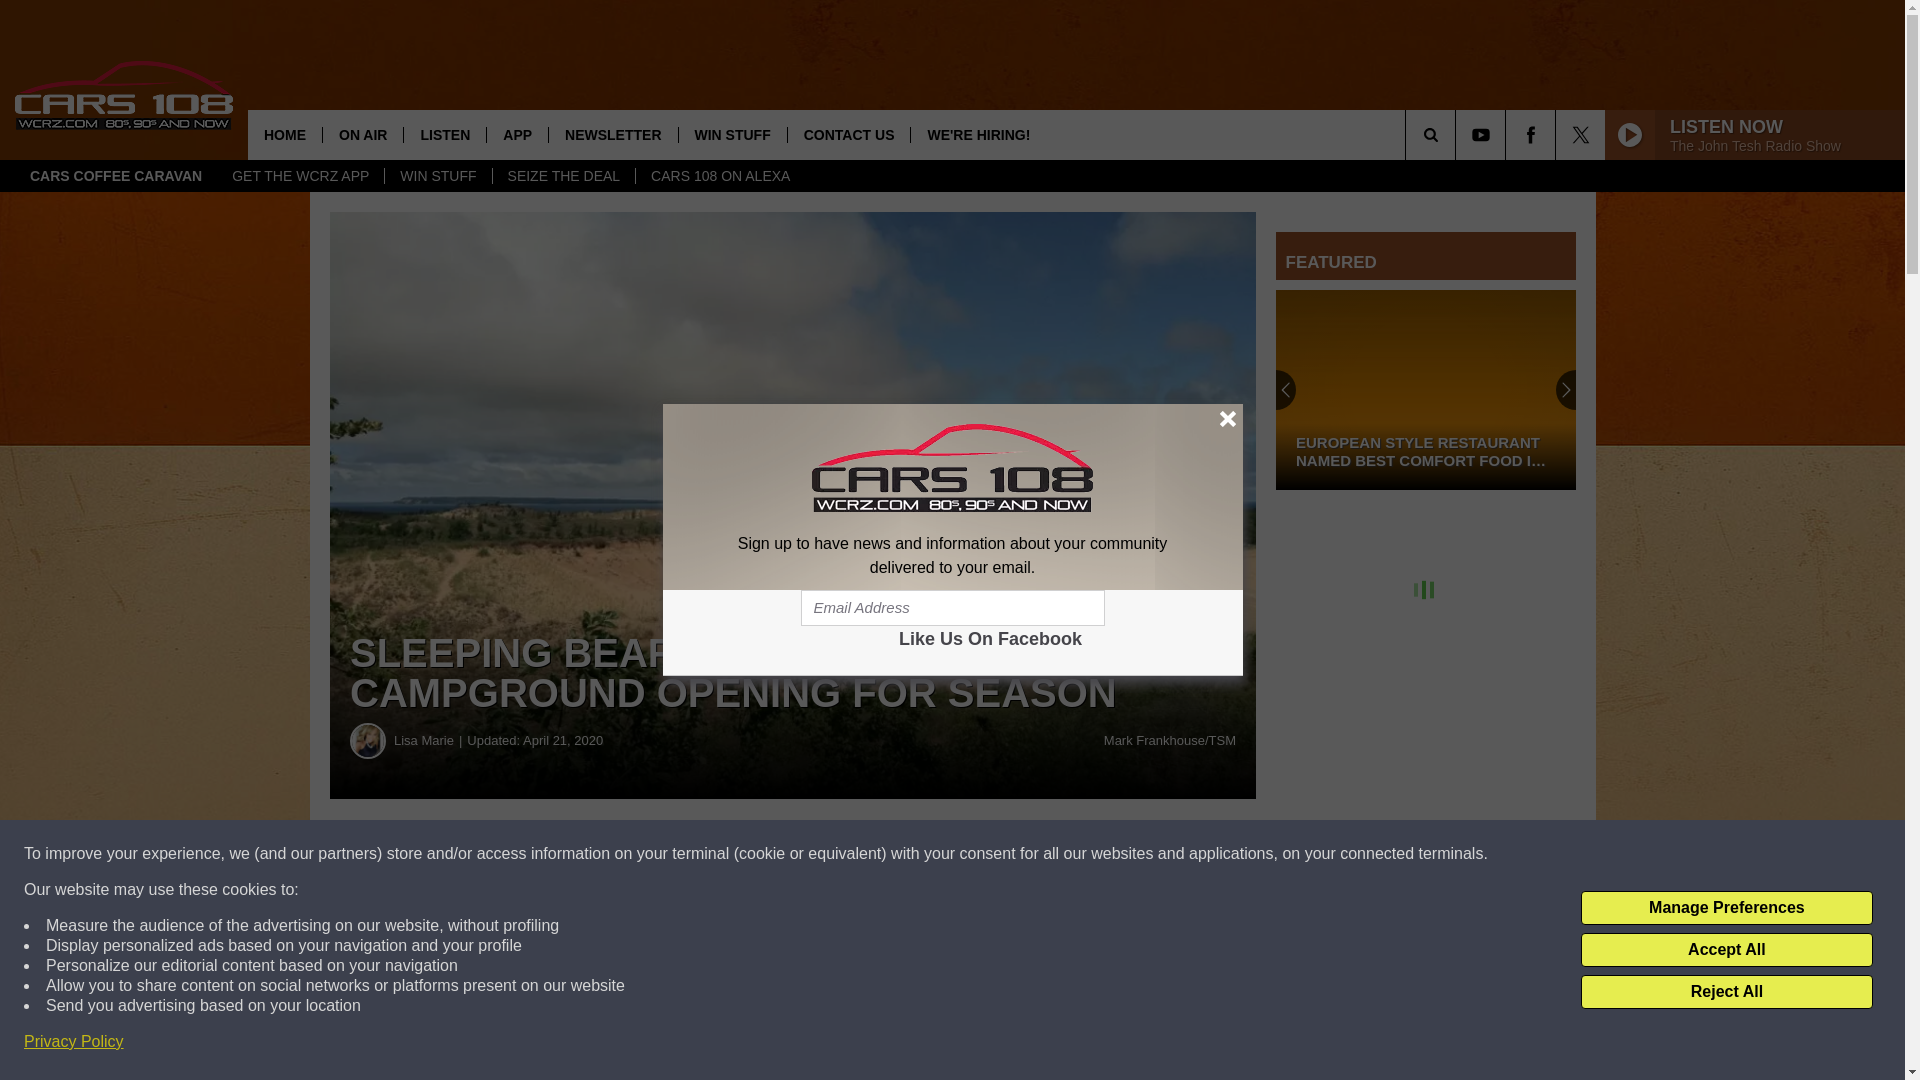  What do you see at coordinates (438, 176) in the screenshot?
I see `WIN STUFF` at bounding box center [438, 176].